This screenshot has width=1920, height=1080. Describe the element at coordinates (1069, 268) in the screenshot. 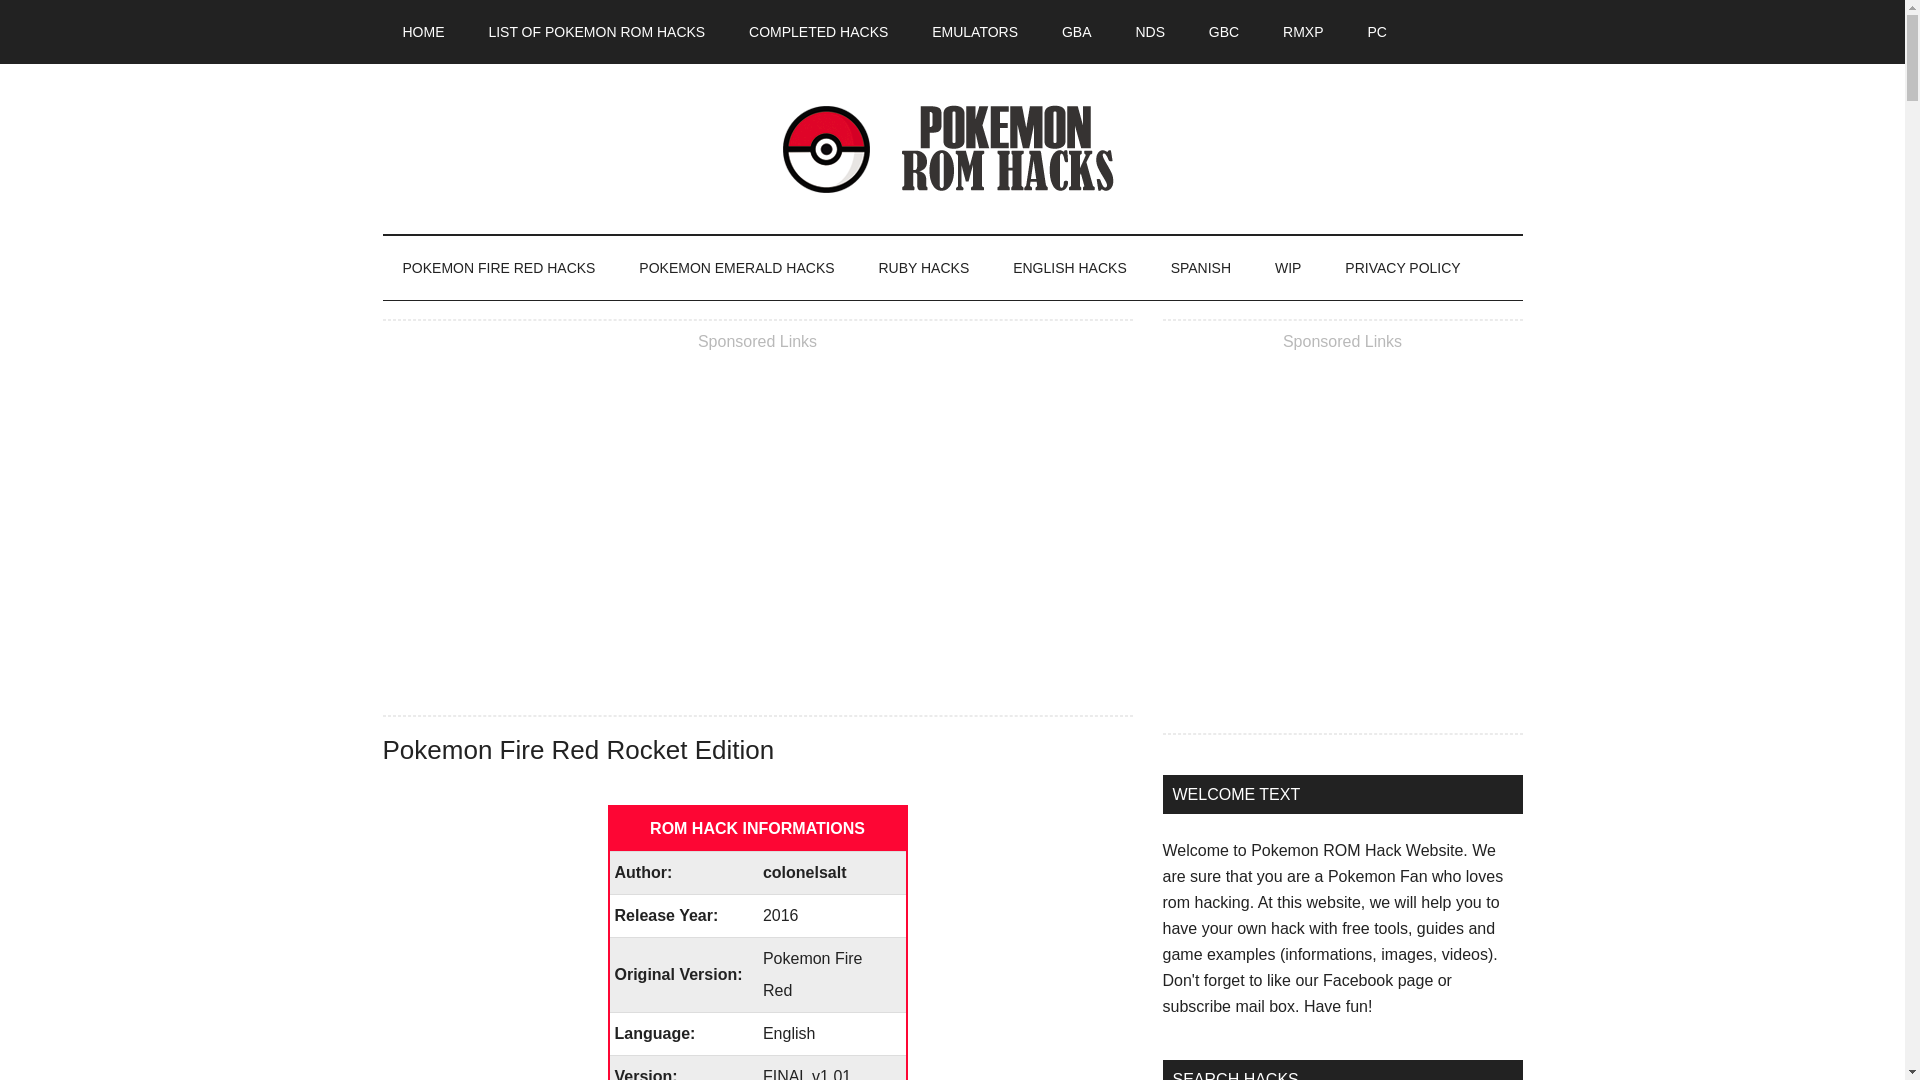

I see `ENGLISH HACKS` at that location.